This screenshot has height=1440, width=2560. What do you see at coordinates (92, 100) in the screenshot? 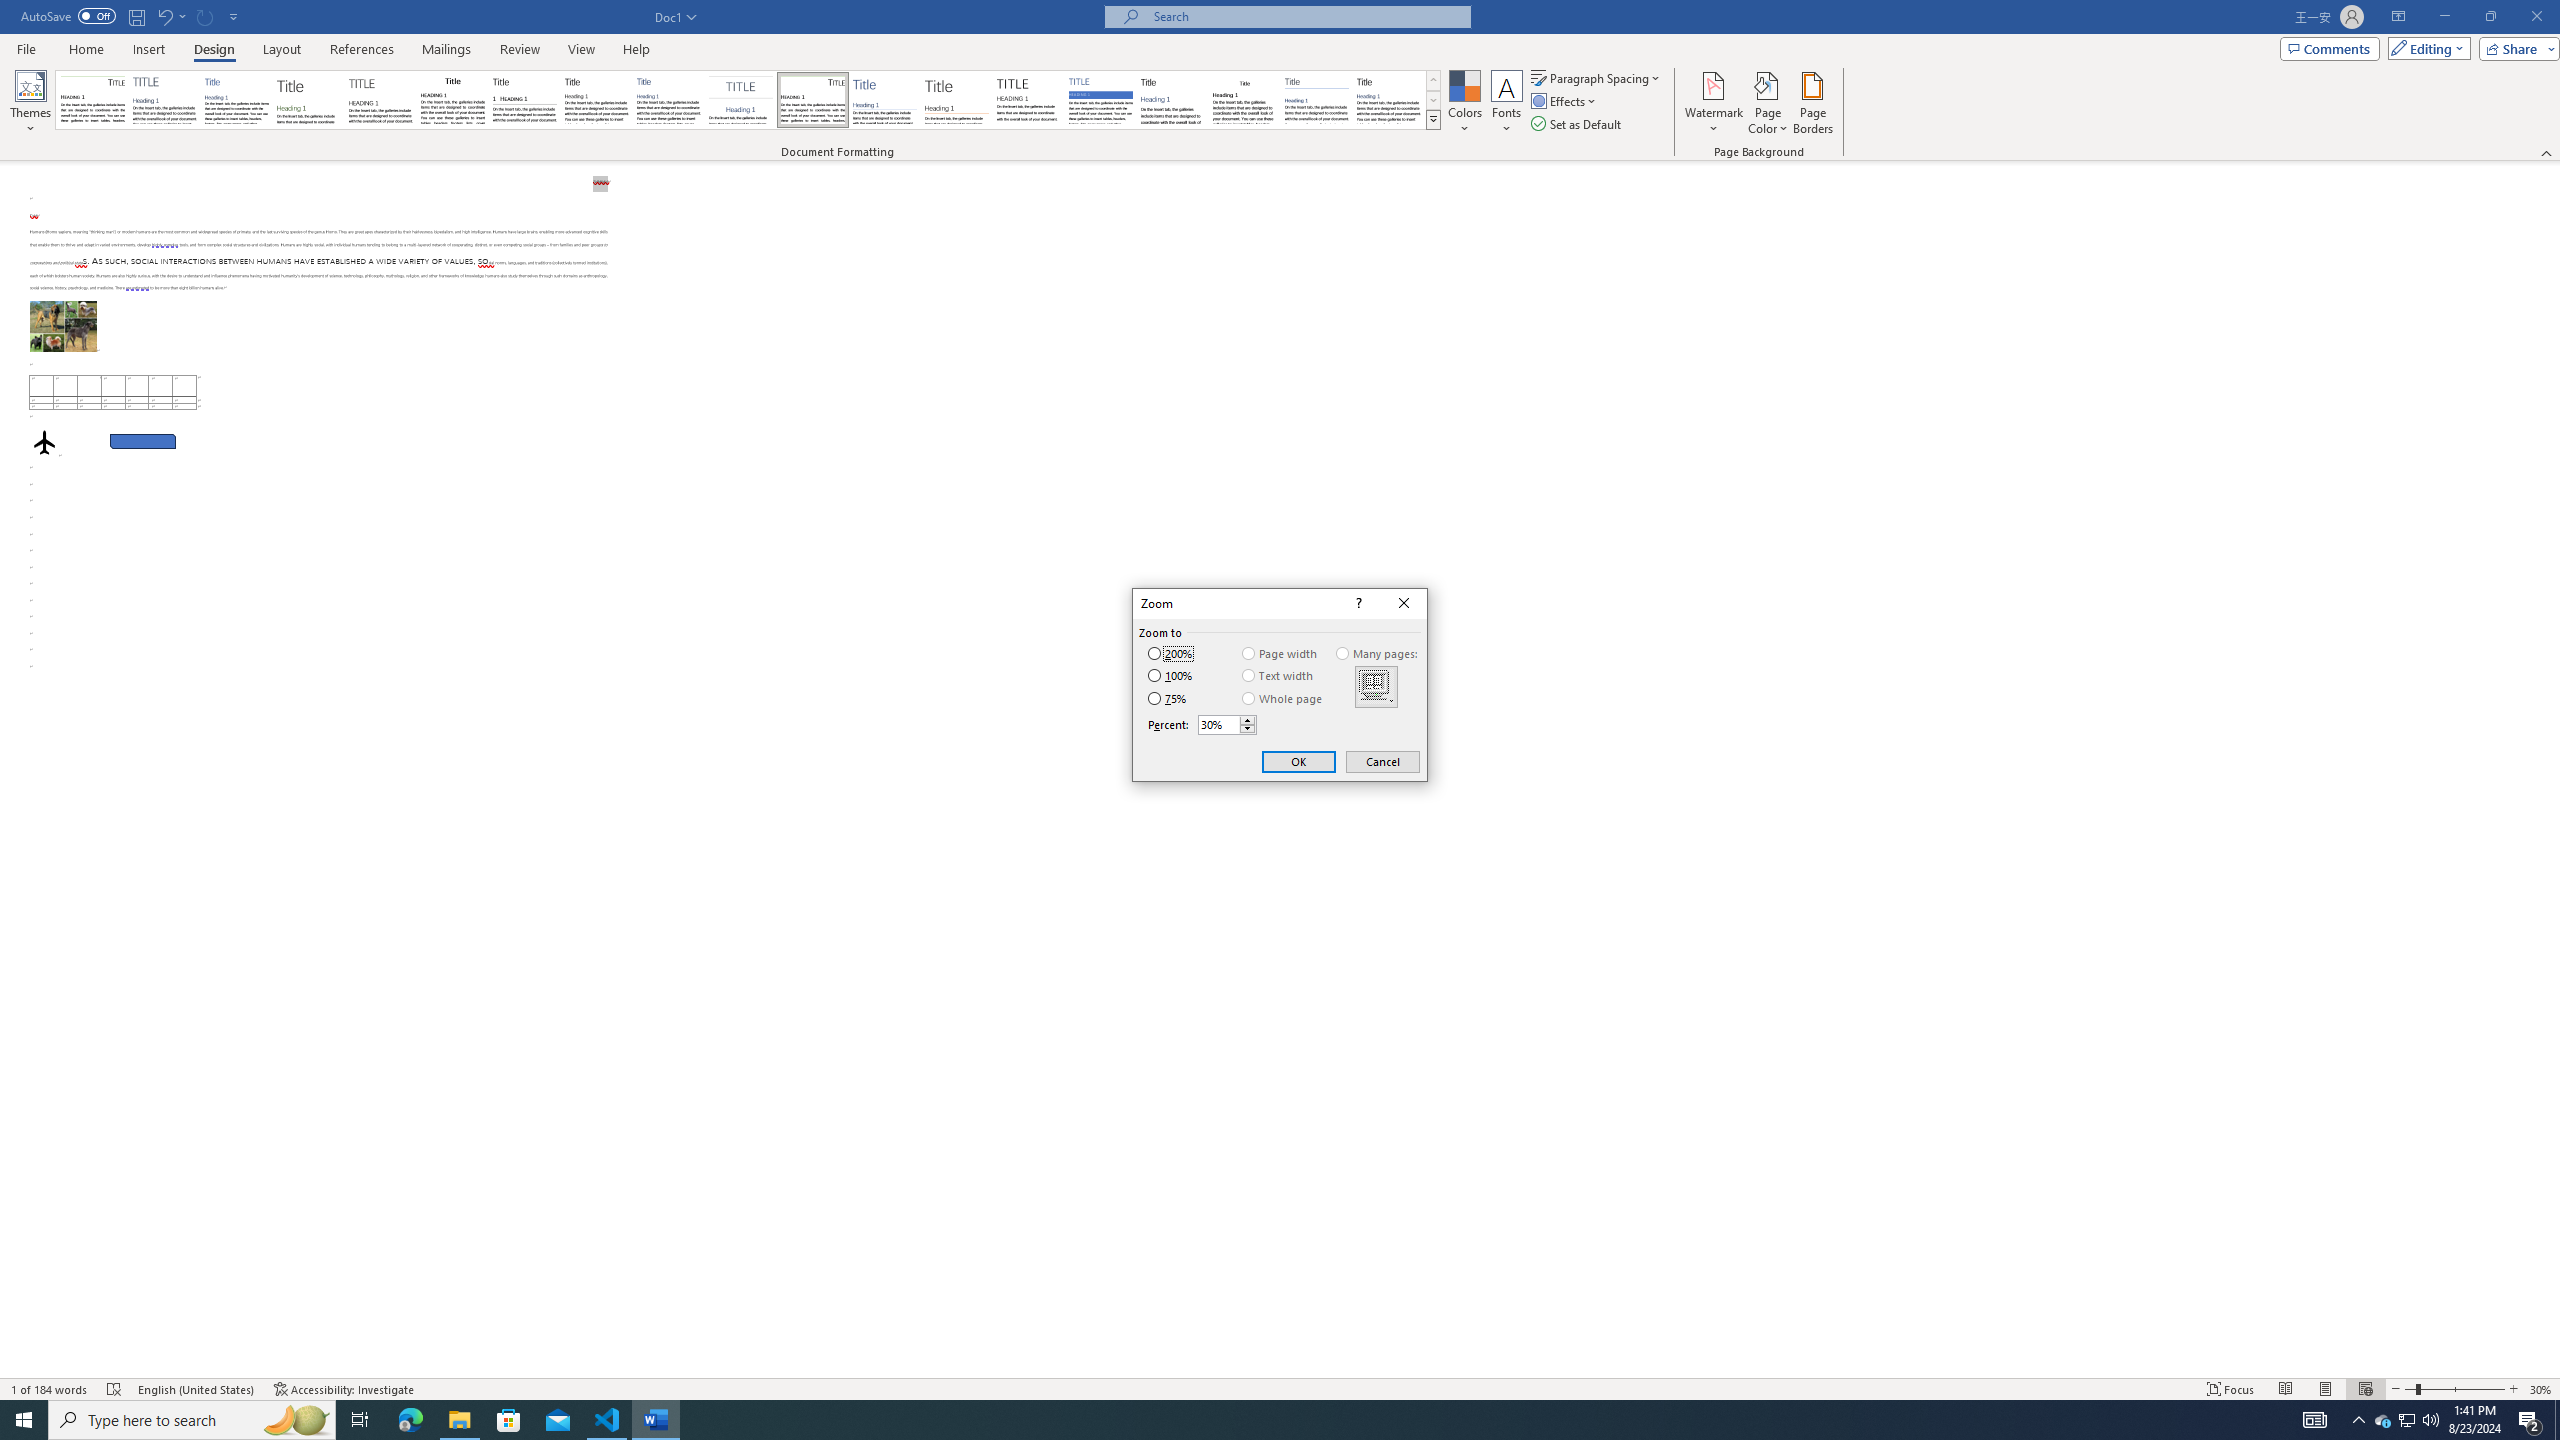
I see `Document` at bounding box center [92, 100].